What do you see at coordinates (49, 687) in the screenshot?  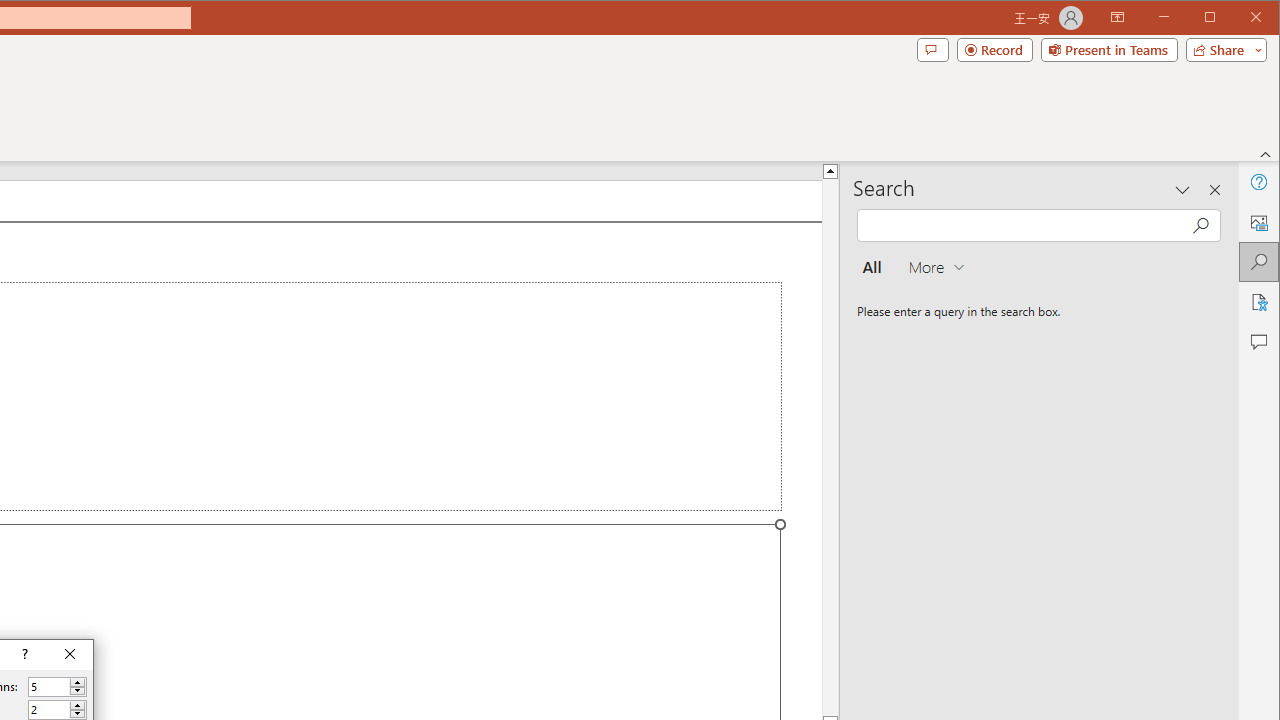 I see `Number of columns` at bounding box center [49, 687].